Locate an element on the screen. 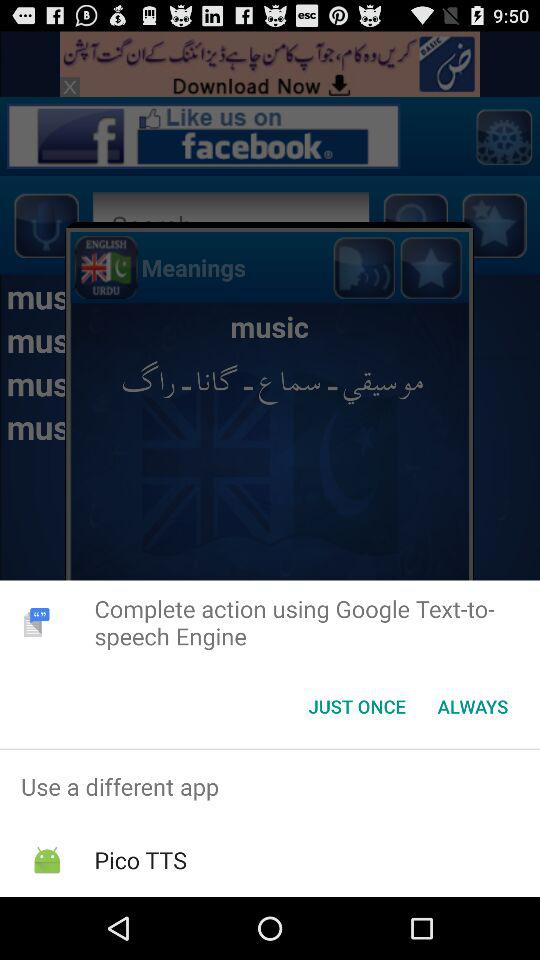  swipe to pico tts item is located at coordinates (140, 860).